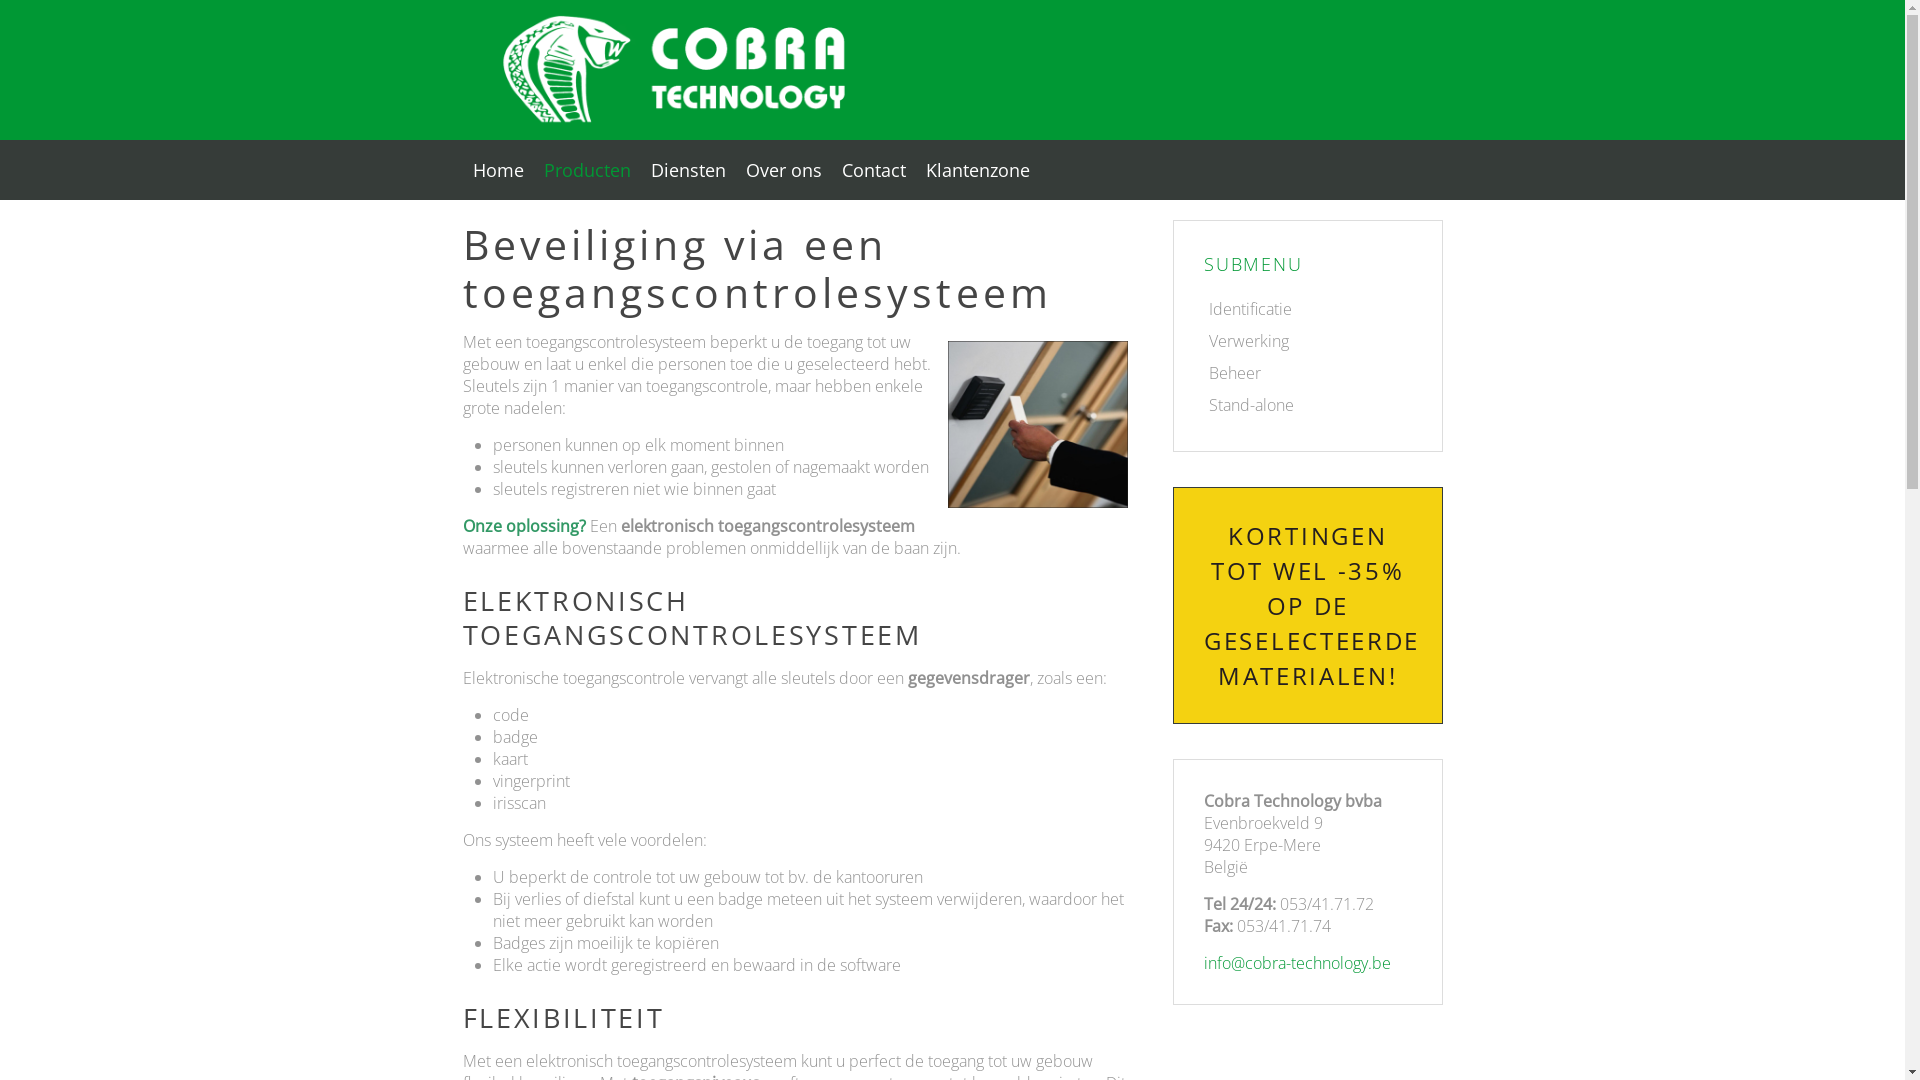  What do you see at coordinates (1308, 373) in the screenshot?
I see `Beheer` at bounding box center [1308, 373].